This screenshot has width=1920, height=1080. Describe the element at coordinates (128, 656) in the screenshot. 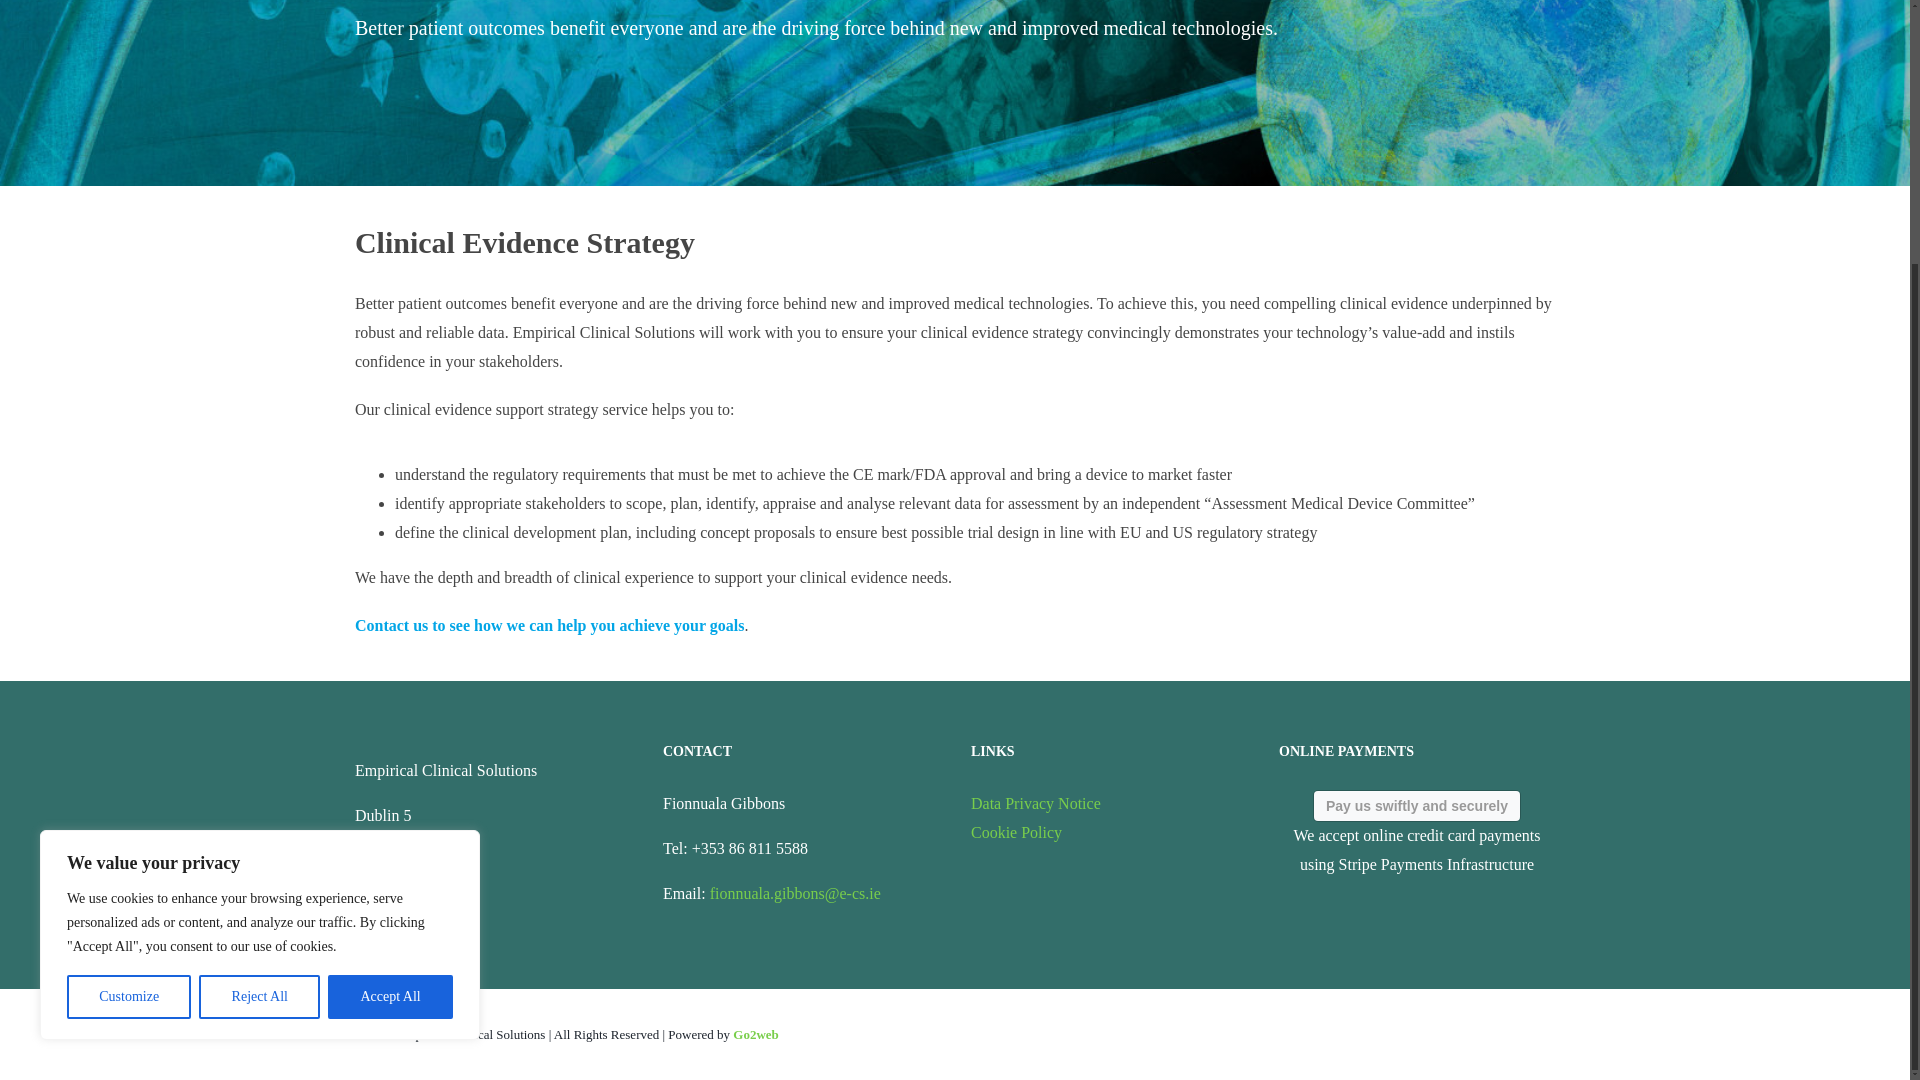

I see `Customize` at that location.